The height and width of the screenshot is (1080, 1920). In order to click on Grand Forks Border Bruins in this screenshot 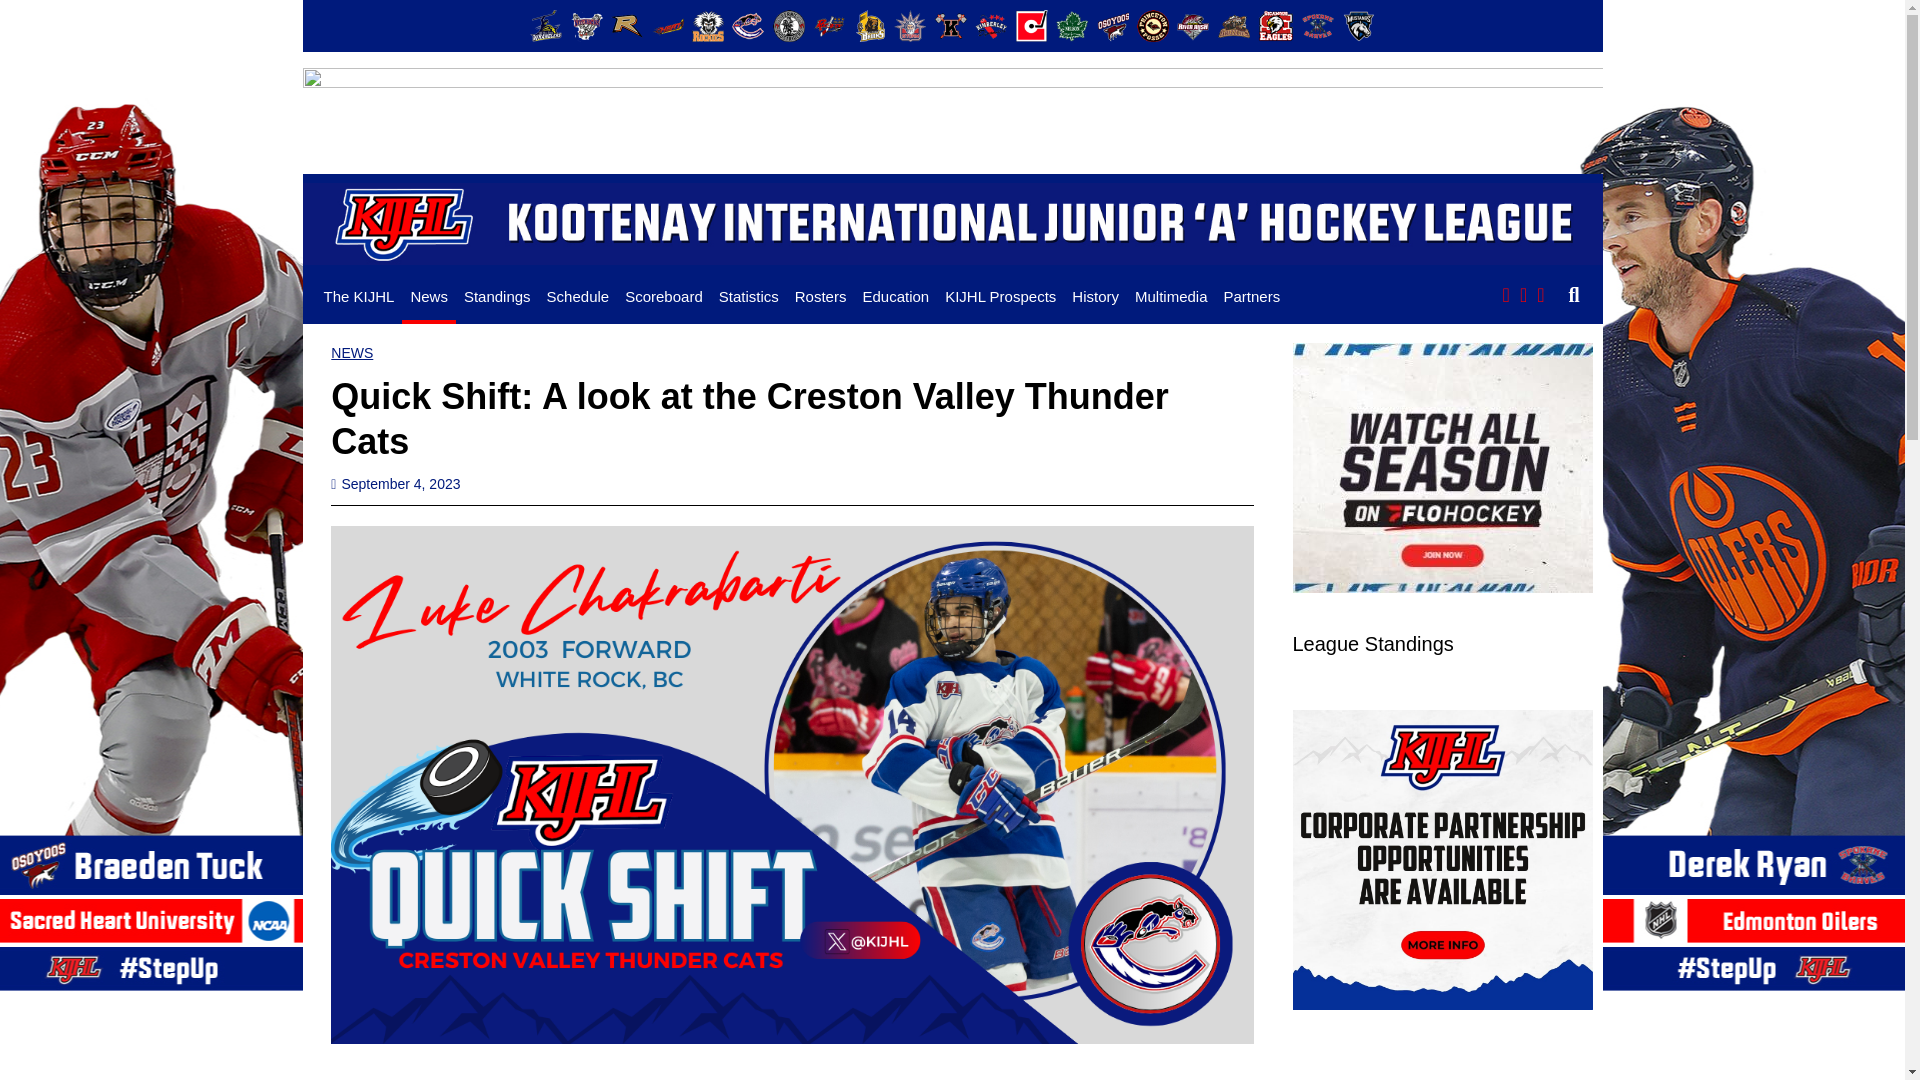, I will do `click(870, 26)`.